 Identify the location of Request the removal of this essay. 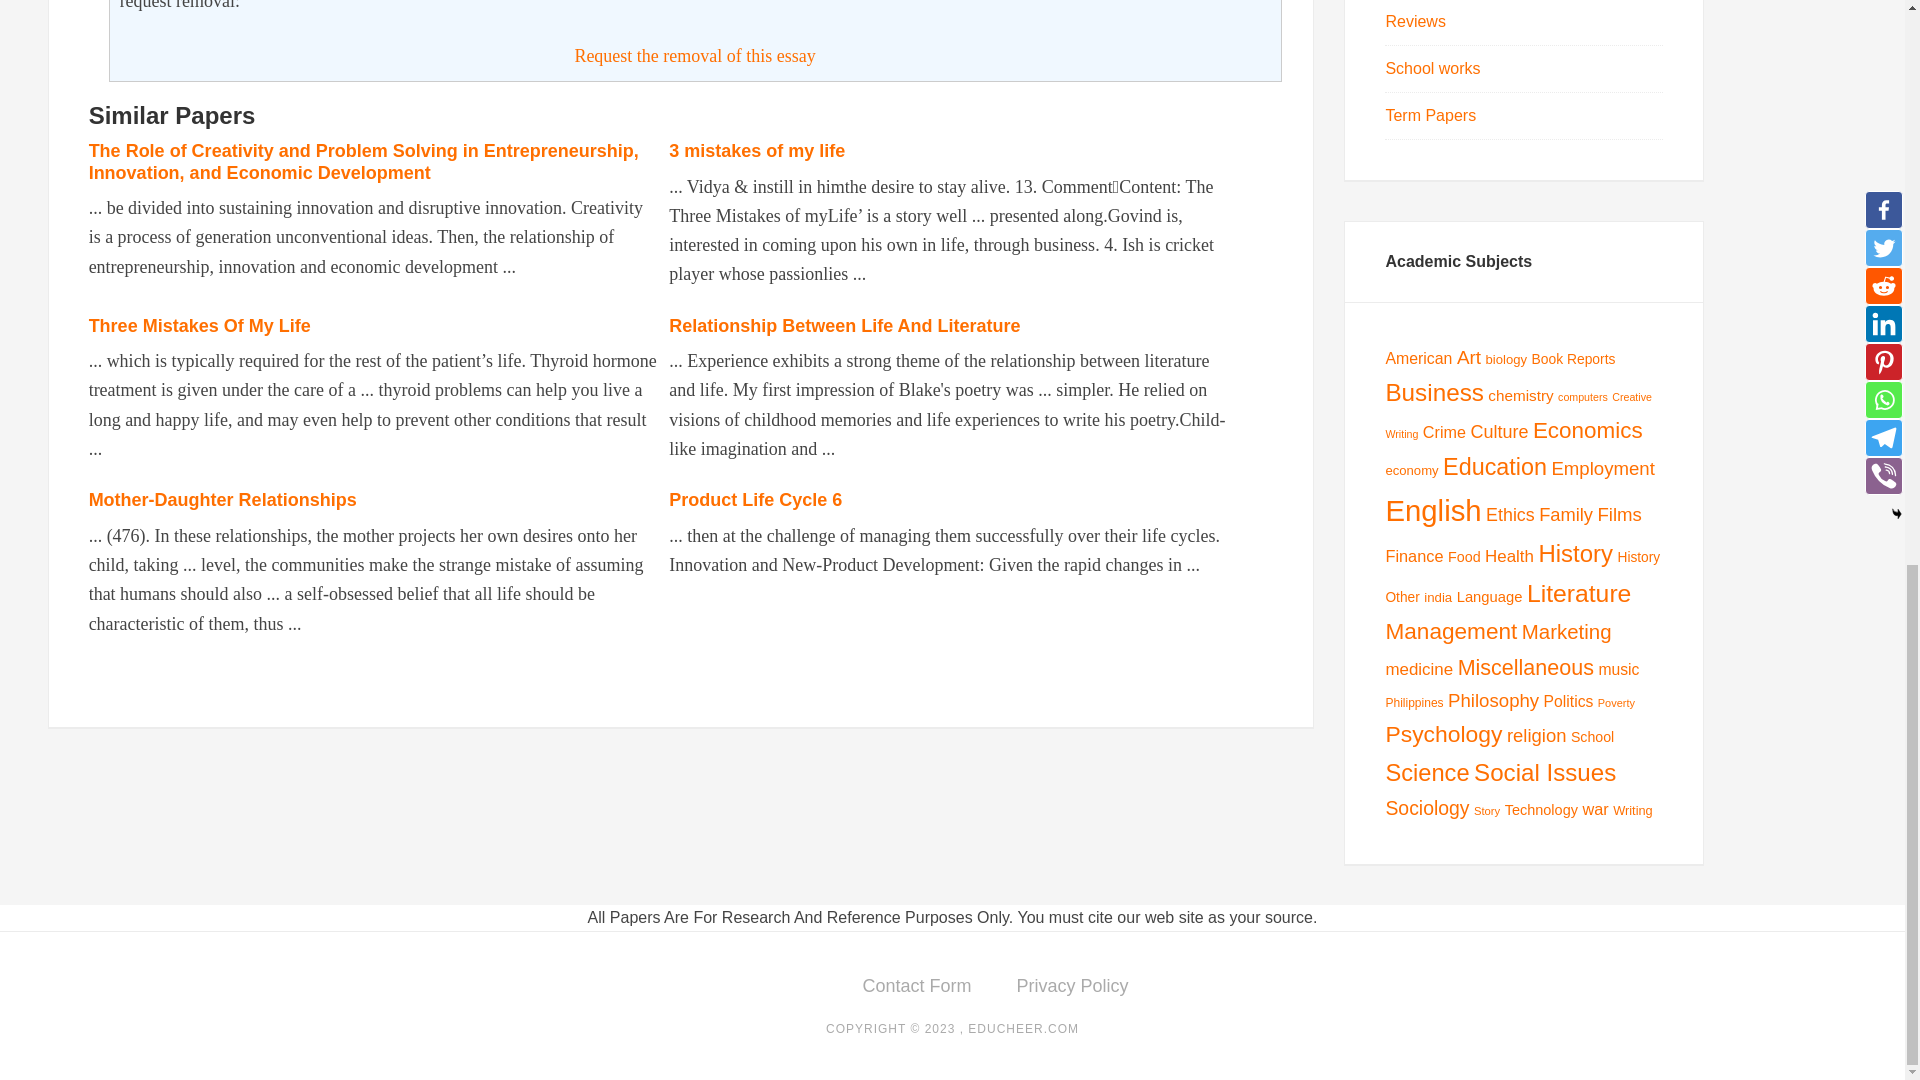
(694, 56).